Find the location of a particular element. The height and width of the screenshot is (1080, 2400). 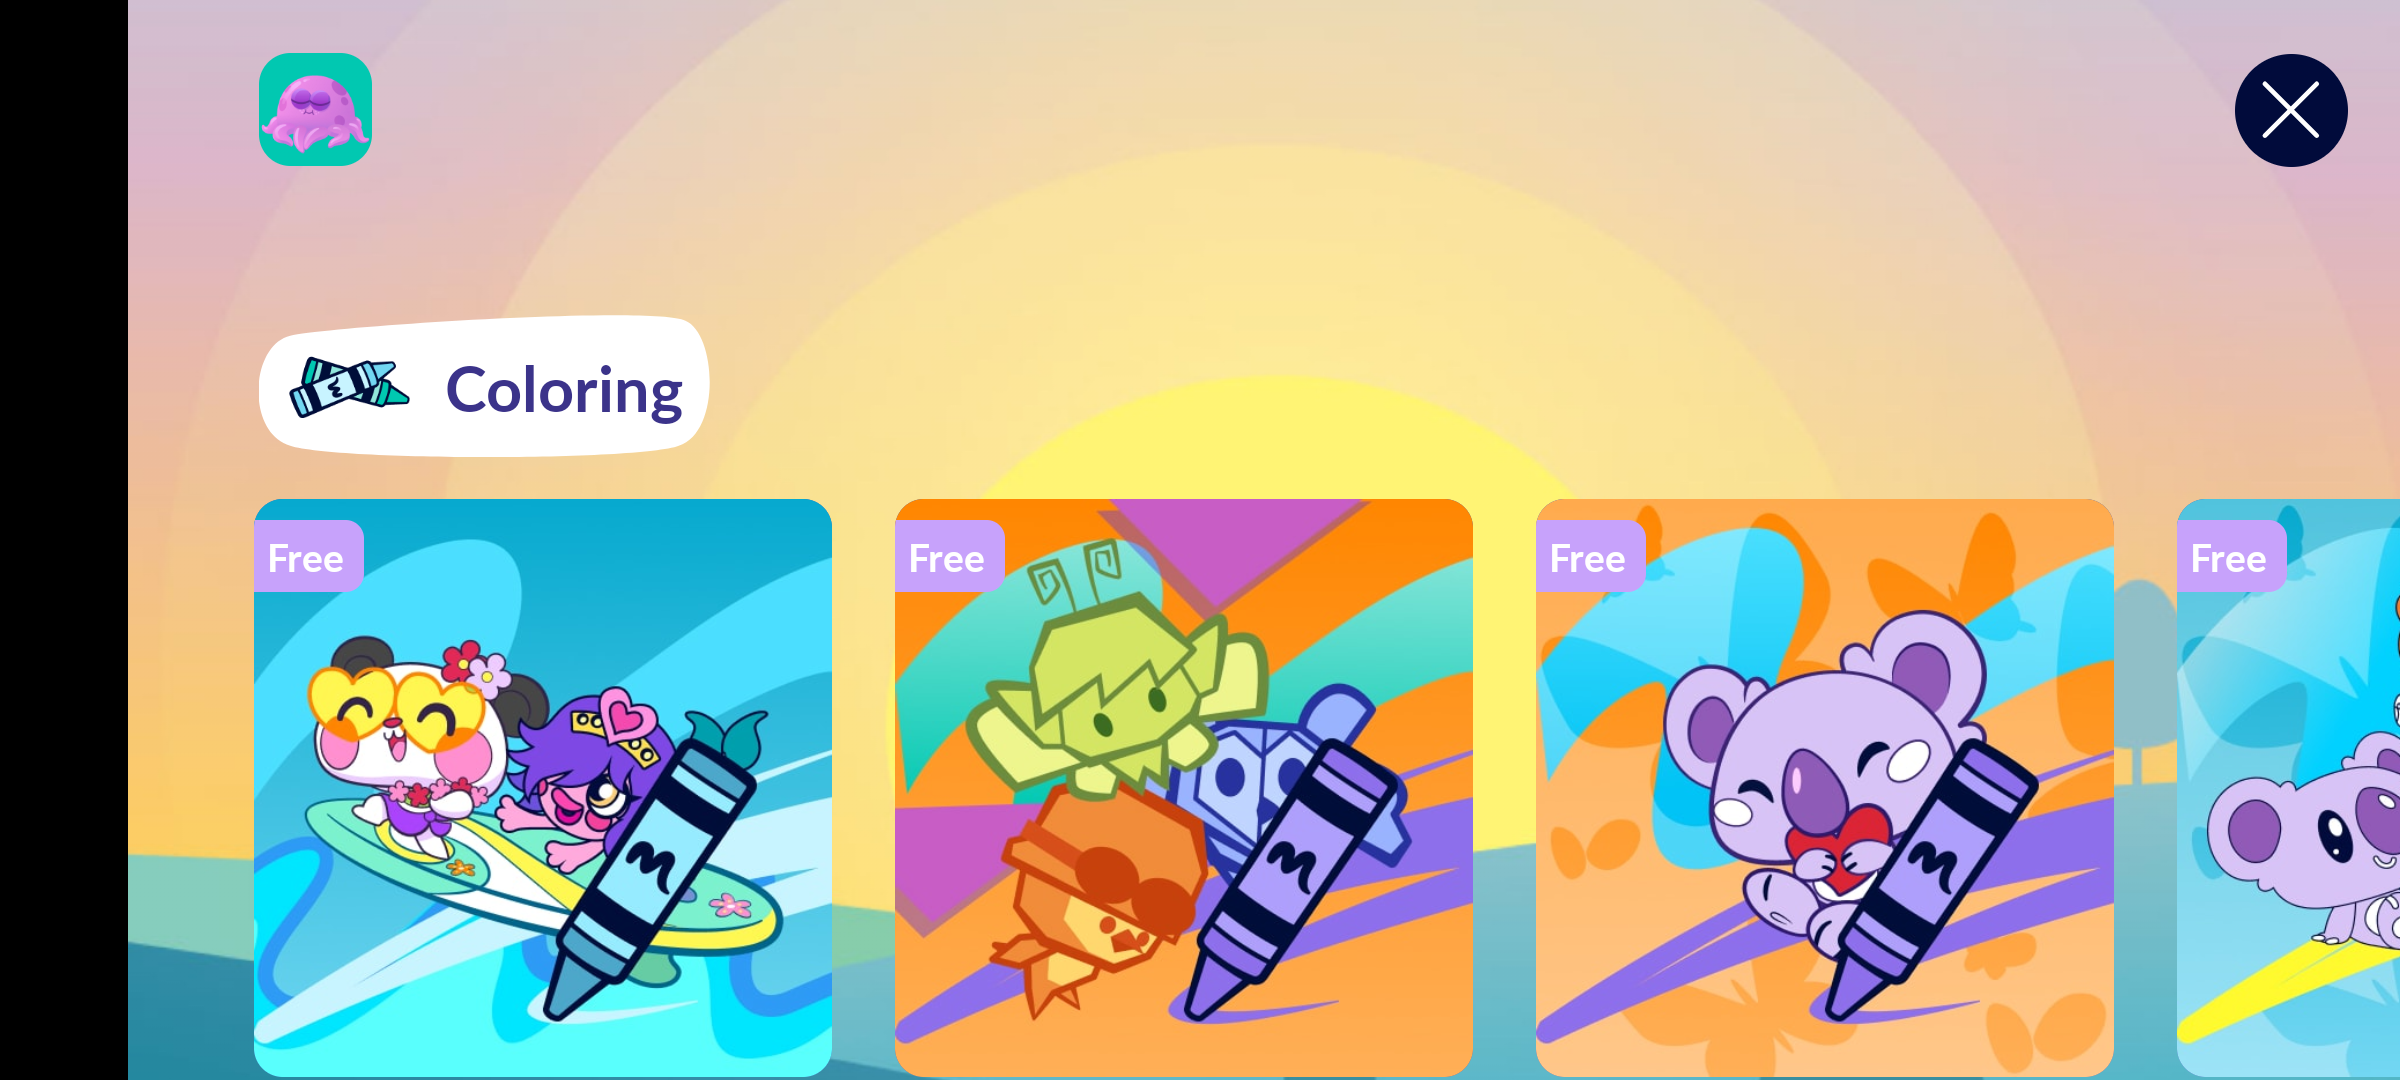

Profile icon is located at coordinates (316, 110).